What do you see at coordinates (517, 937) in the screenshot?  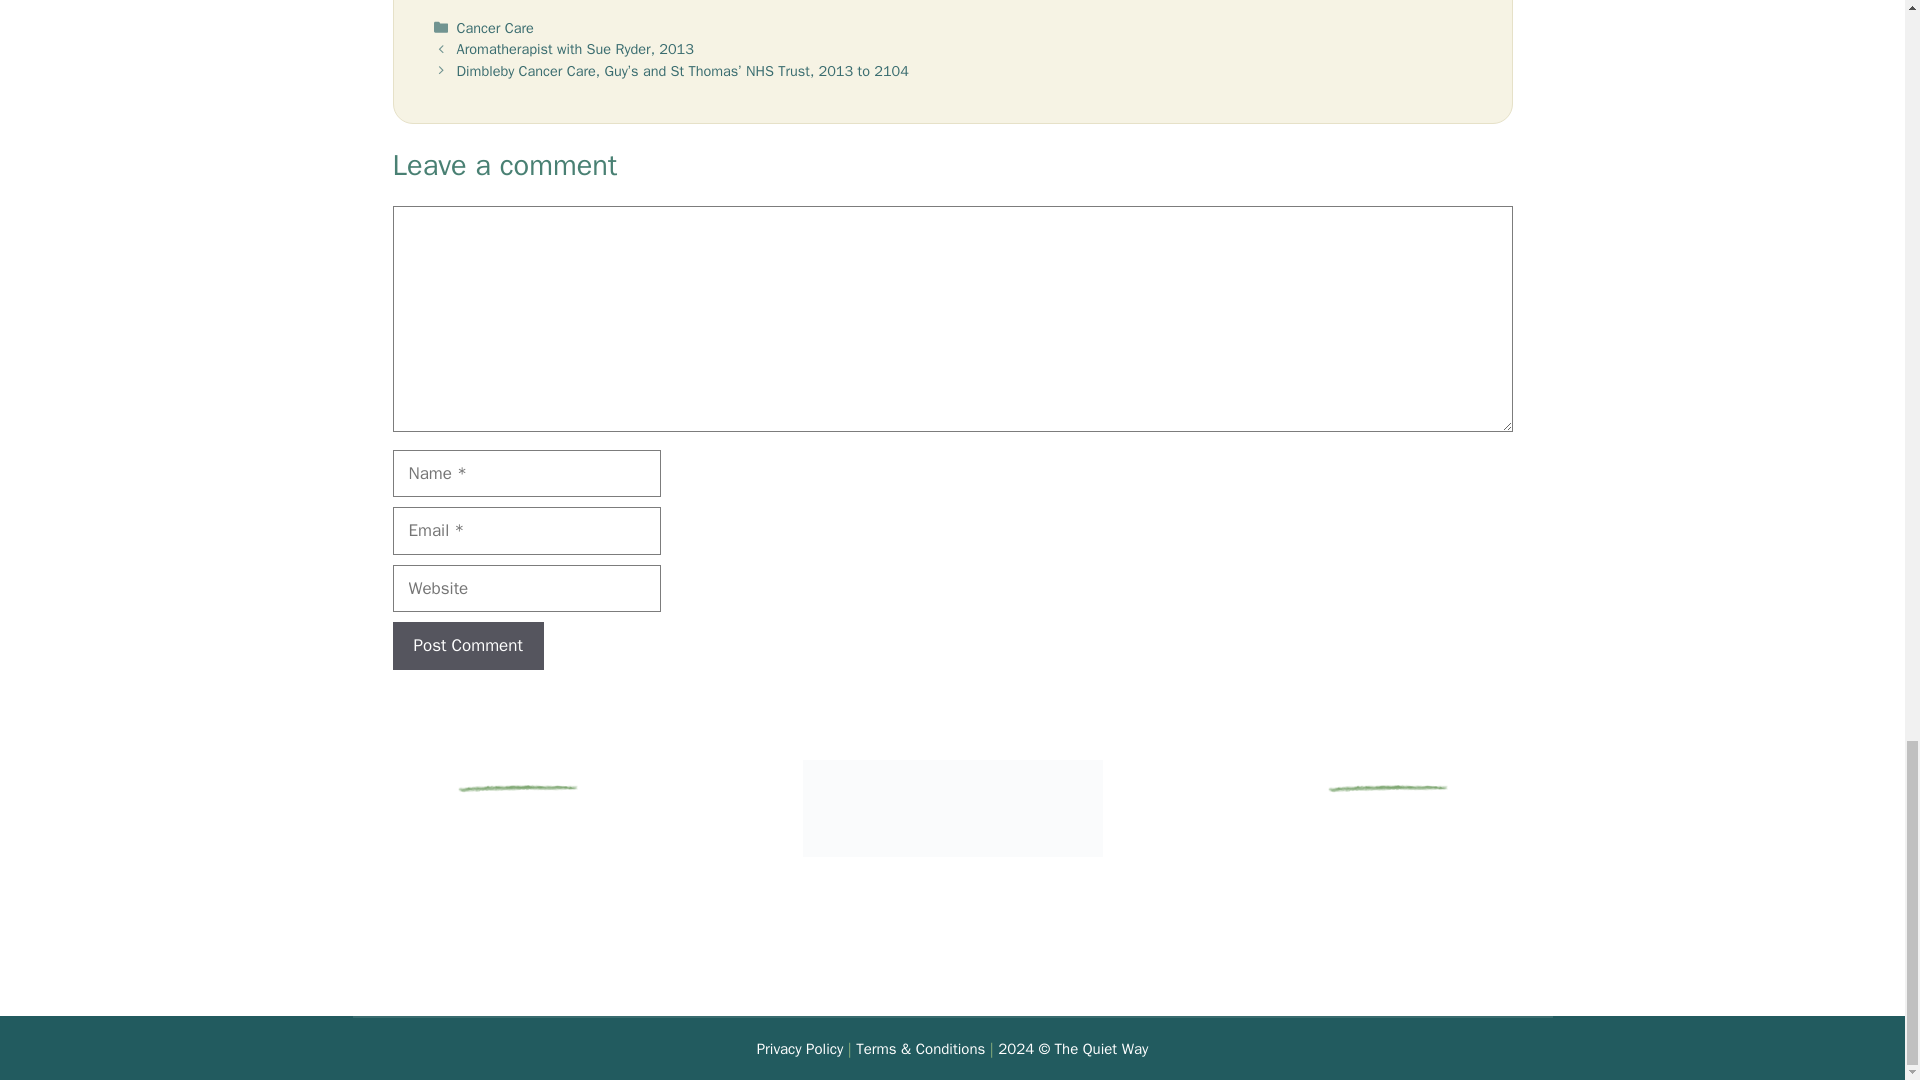 I see `Offerings` at bounding box center [517, 937].